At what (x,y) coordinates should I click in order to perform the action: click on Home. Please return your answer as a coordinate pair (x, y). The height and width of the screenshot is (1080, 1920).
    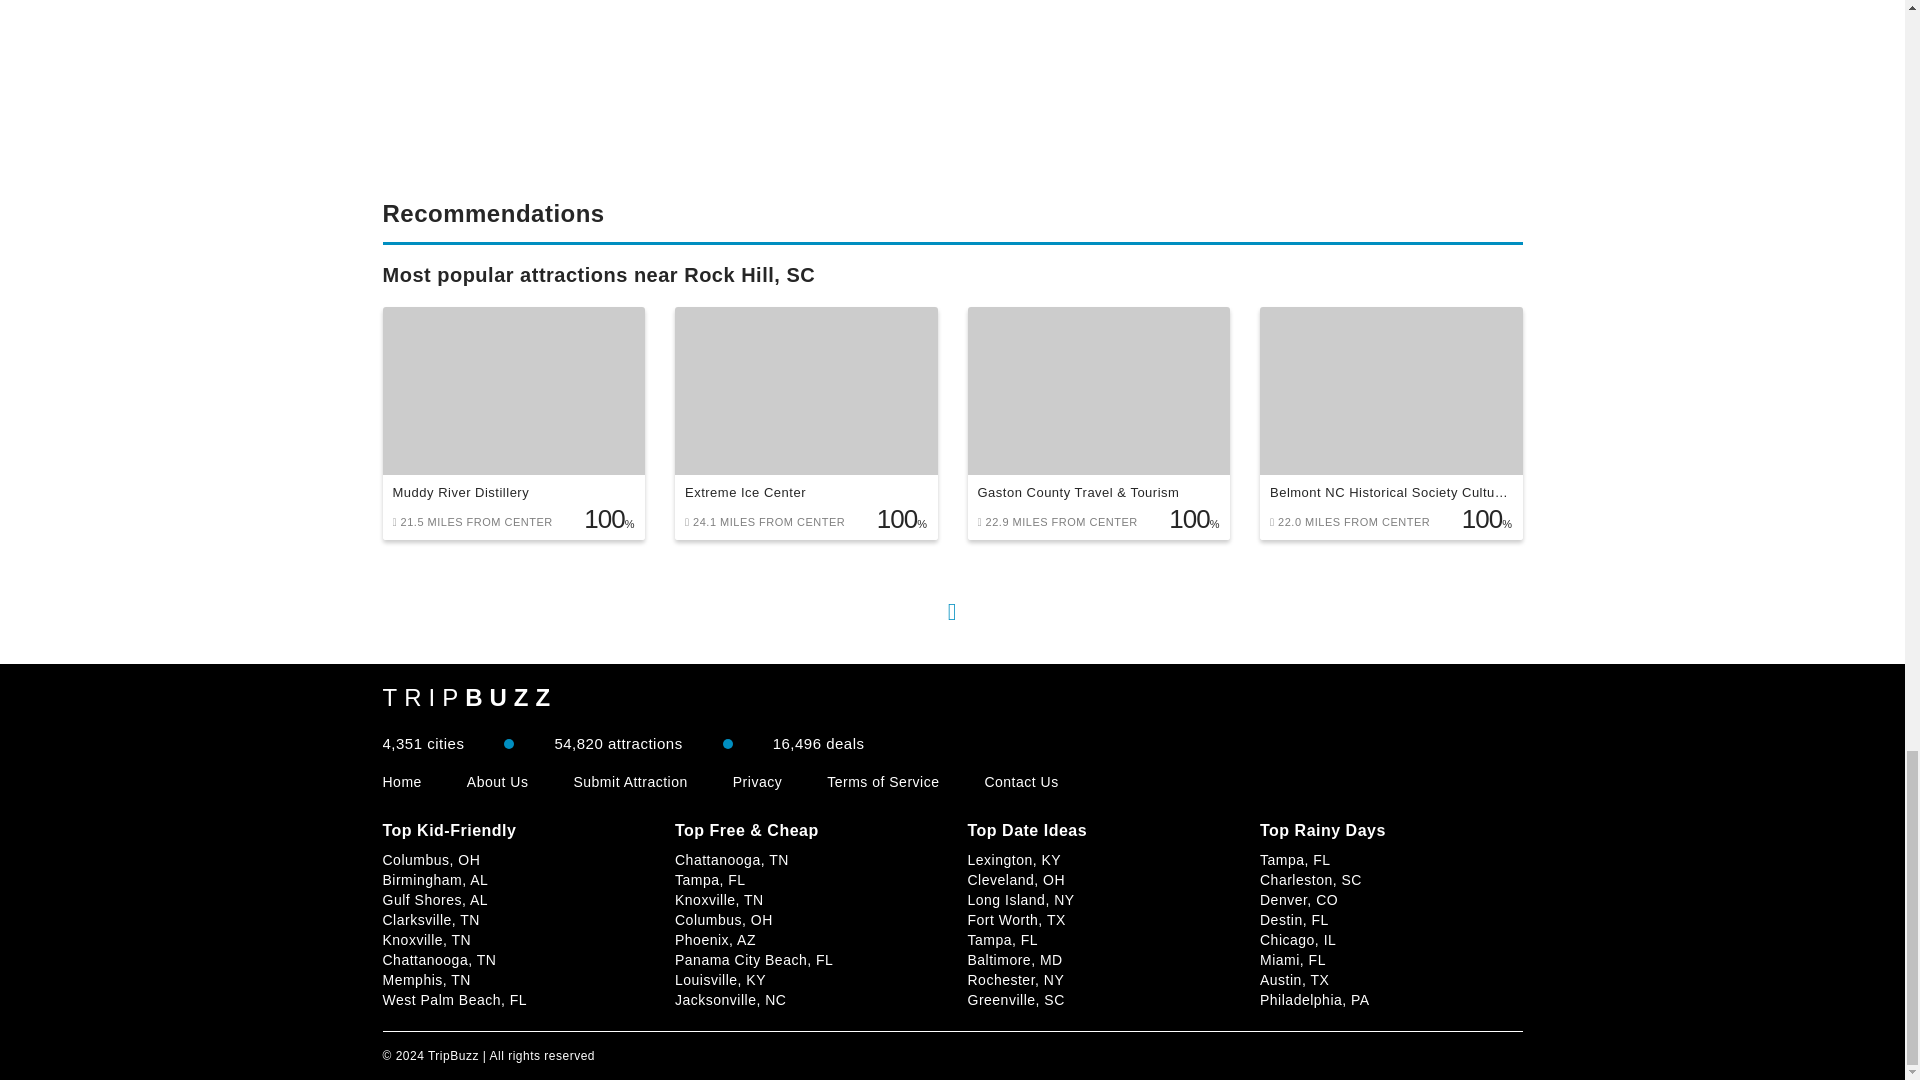
    Looking at the image, I should click on (401, 782).